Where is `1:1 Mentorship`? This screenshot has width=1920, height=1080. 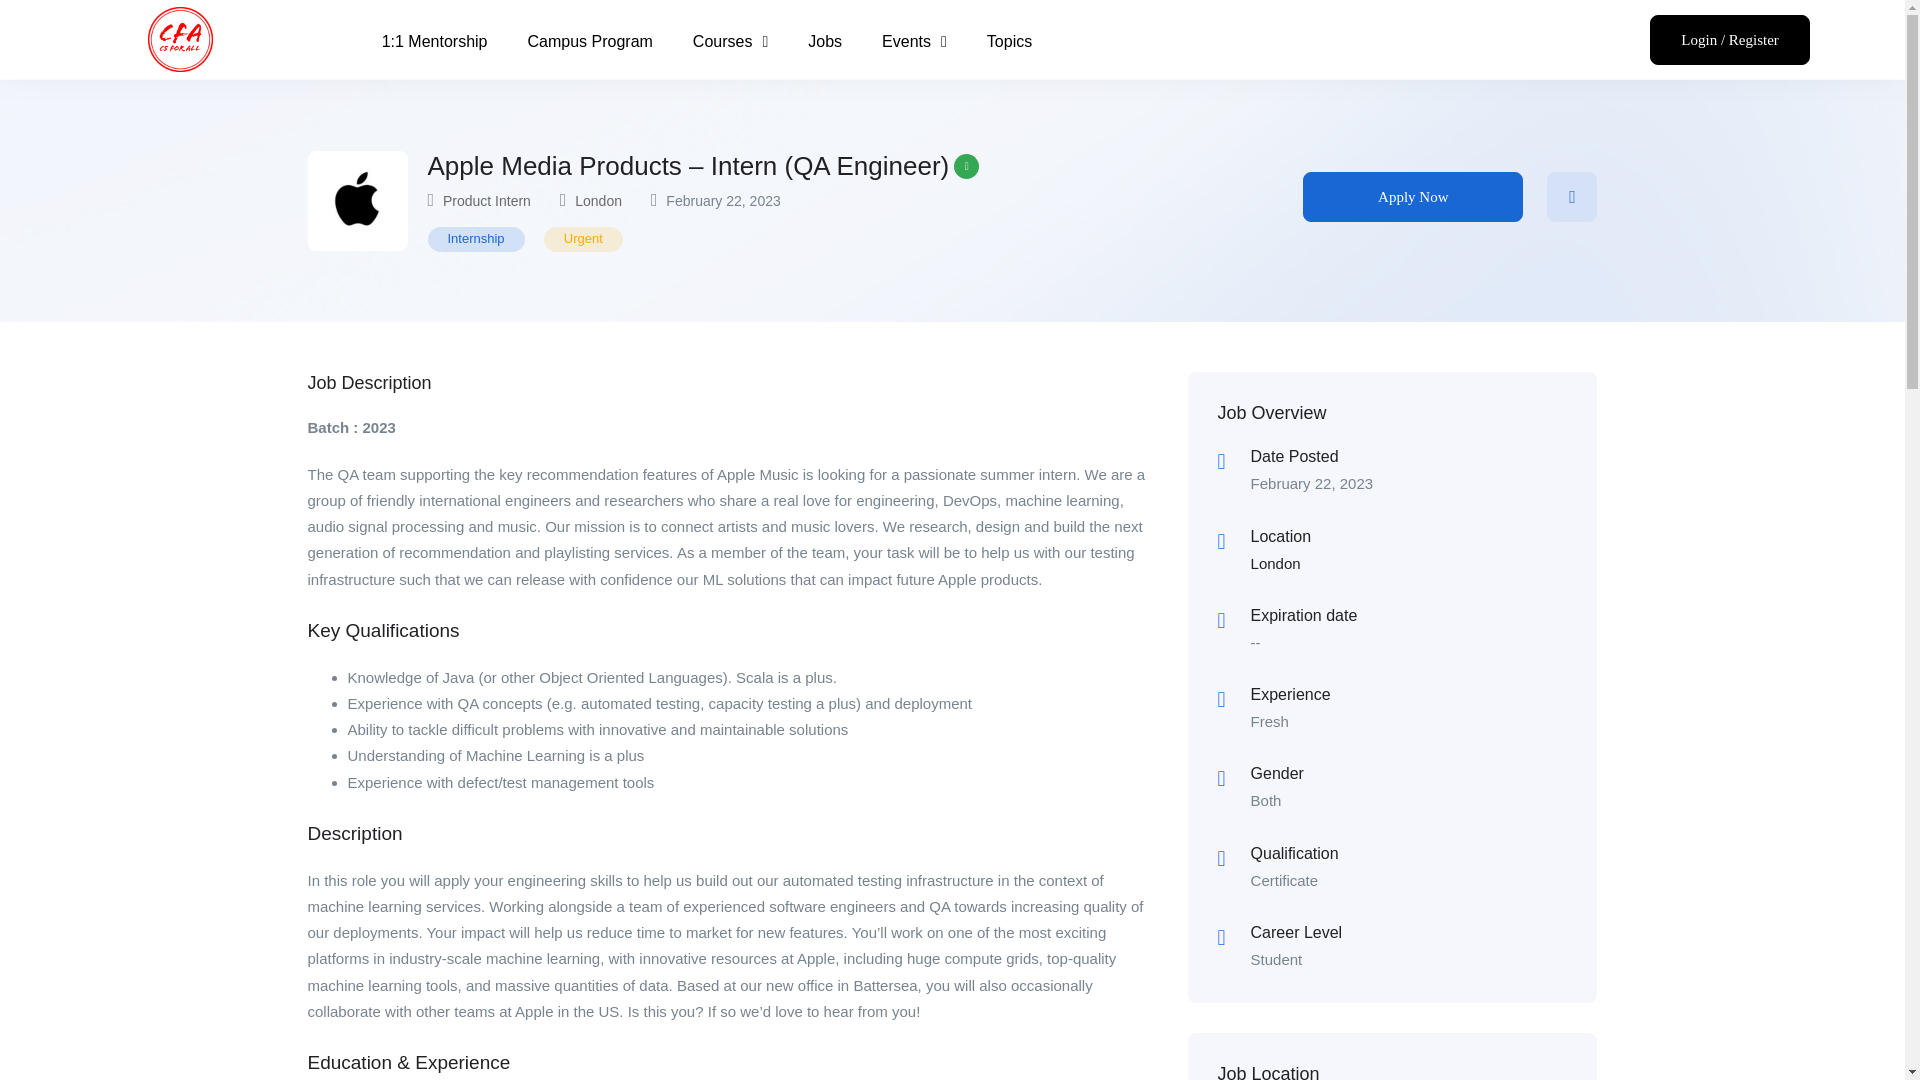
1:1 Mentorship is located at coordinates (434, 42).